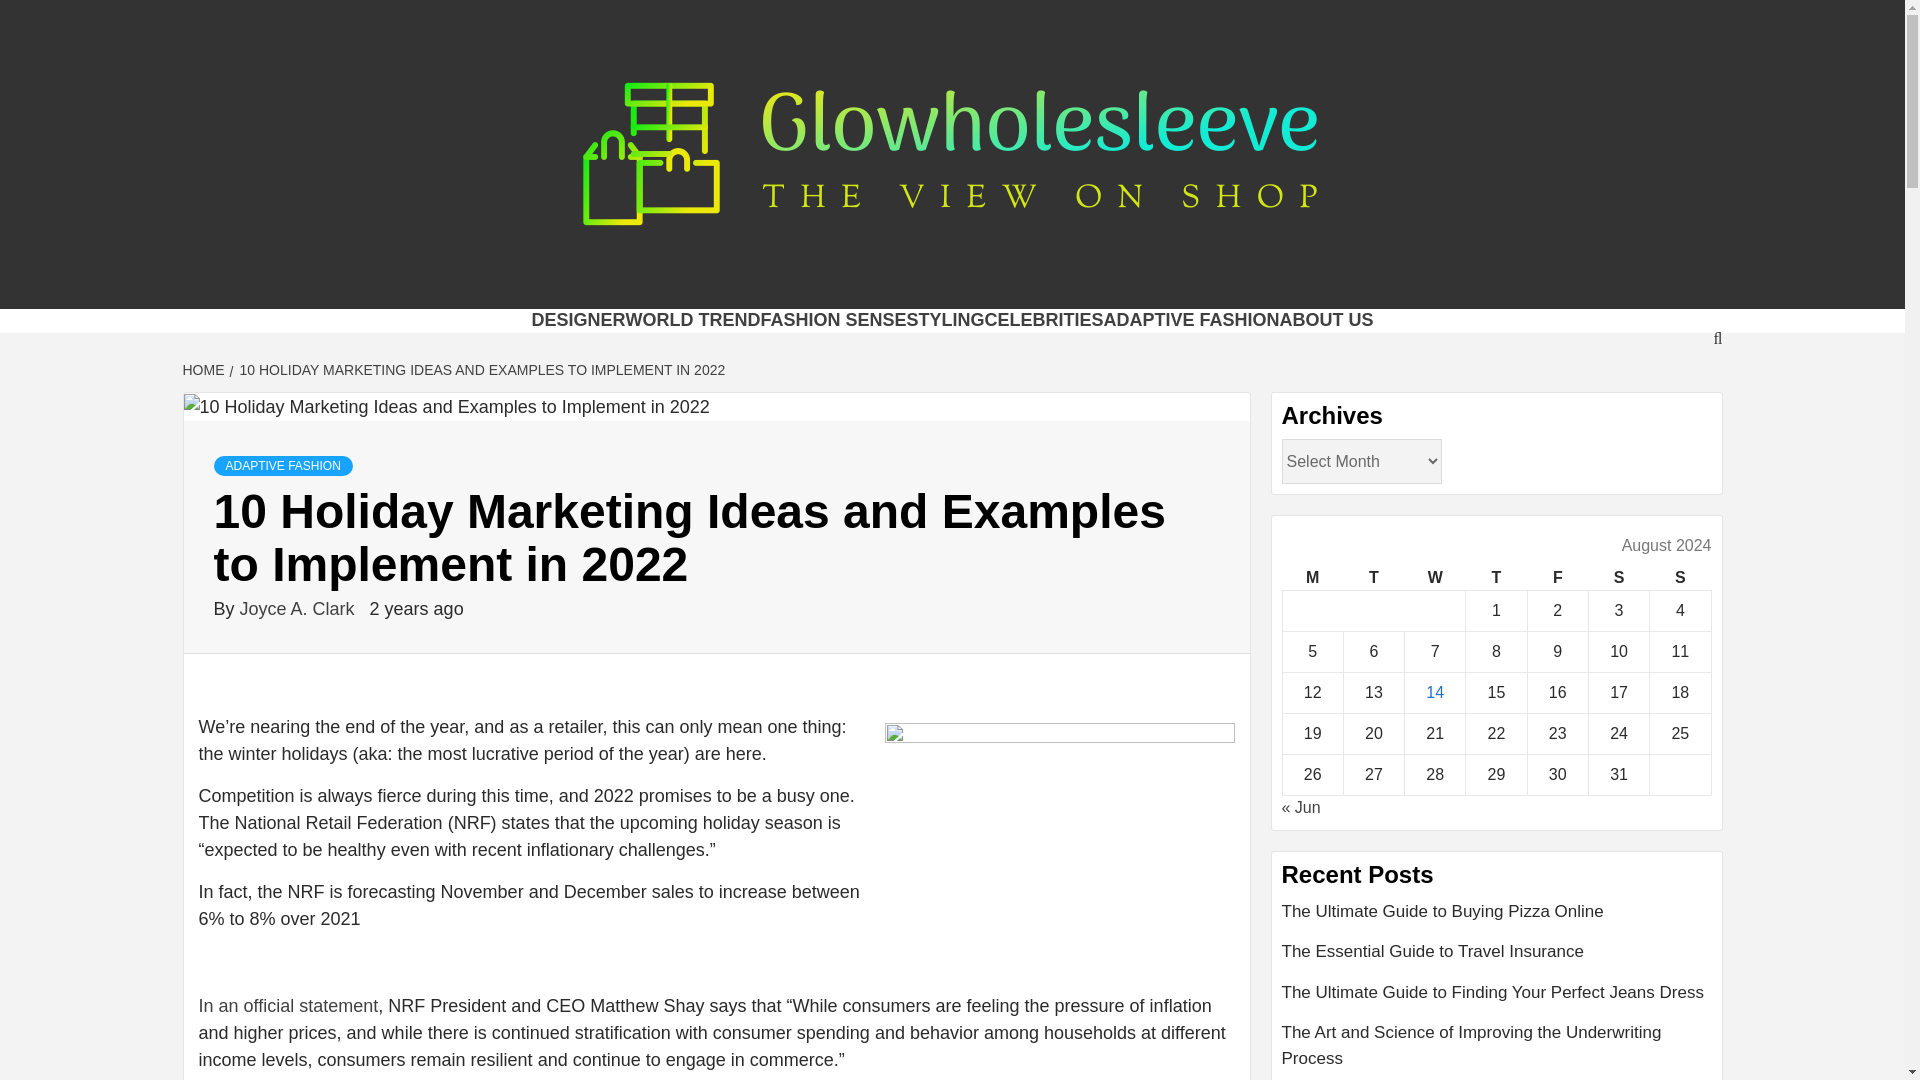 This screenshot has width=1920, height=1080. Describe the element at coordinates (833, 320) in the screenshot. I see `FASHION SENSE` at that location.